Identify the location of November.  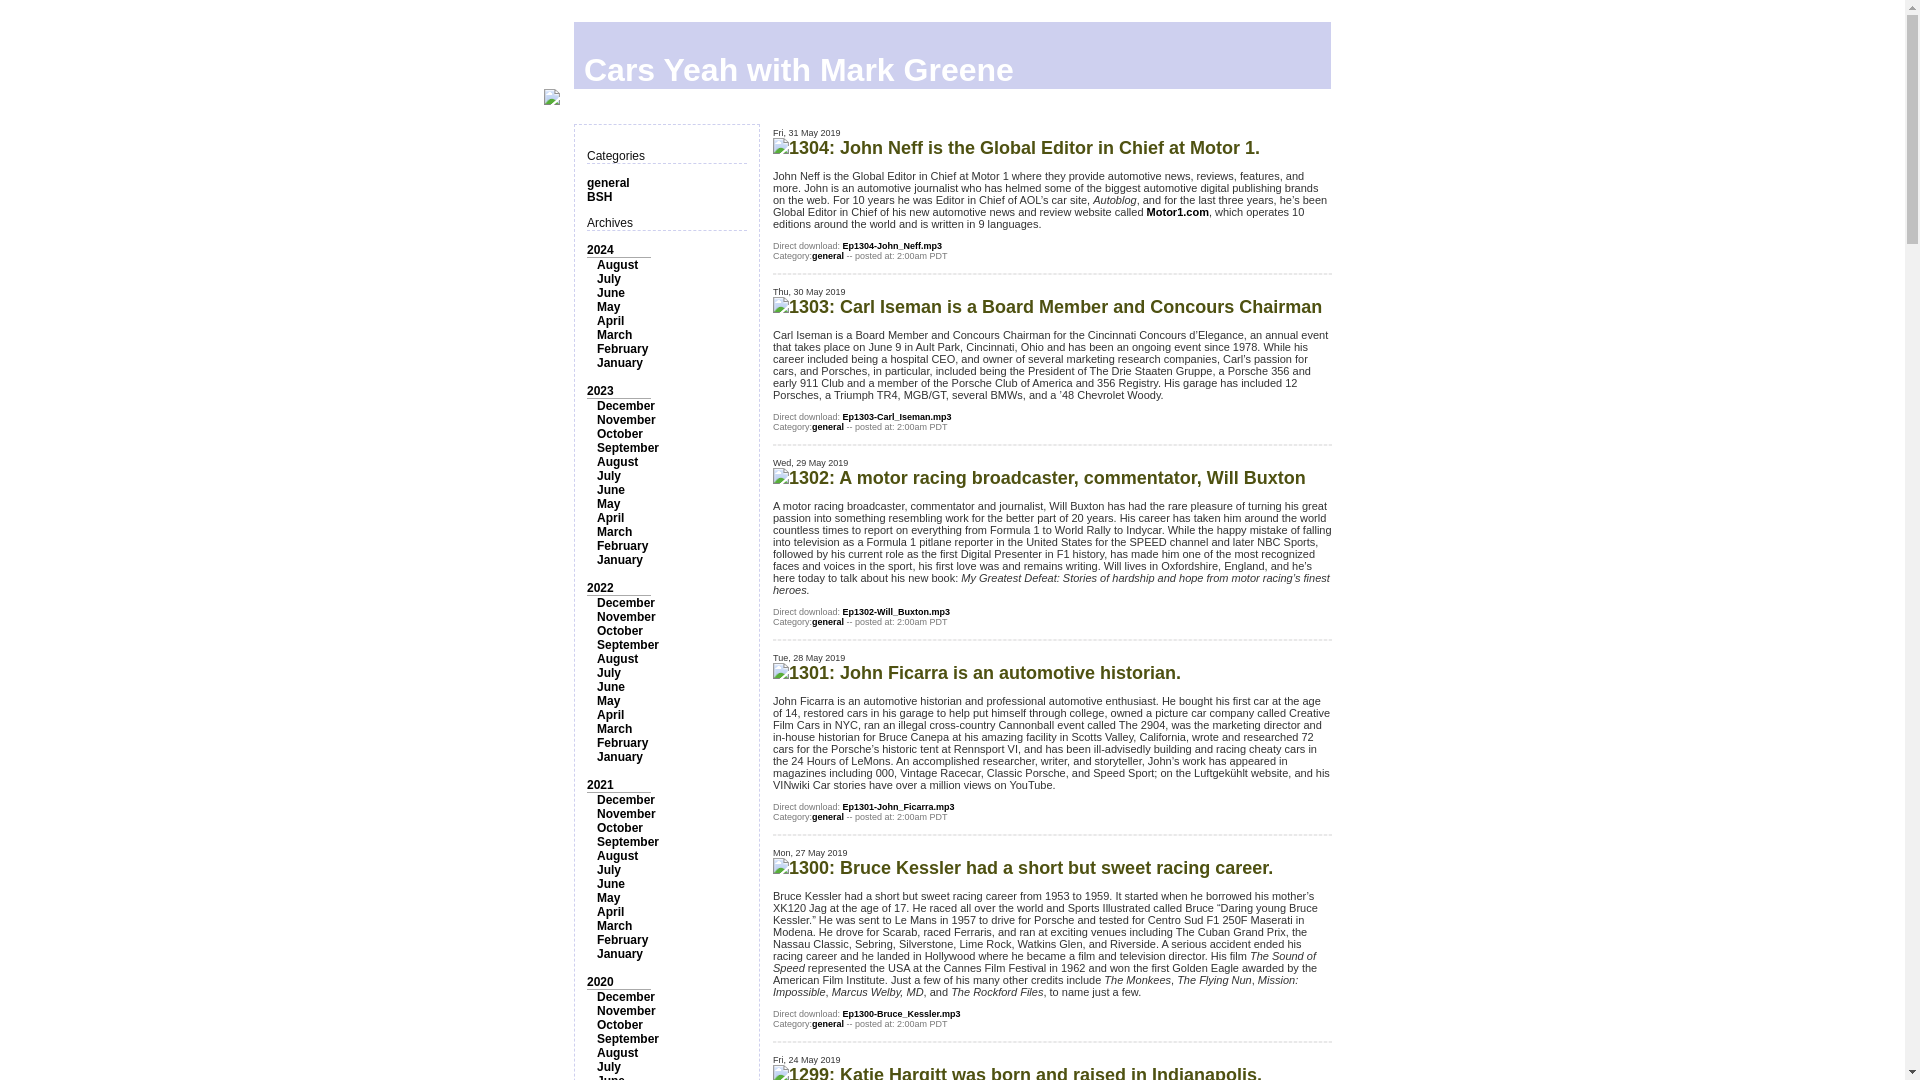
(626, 419).